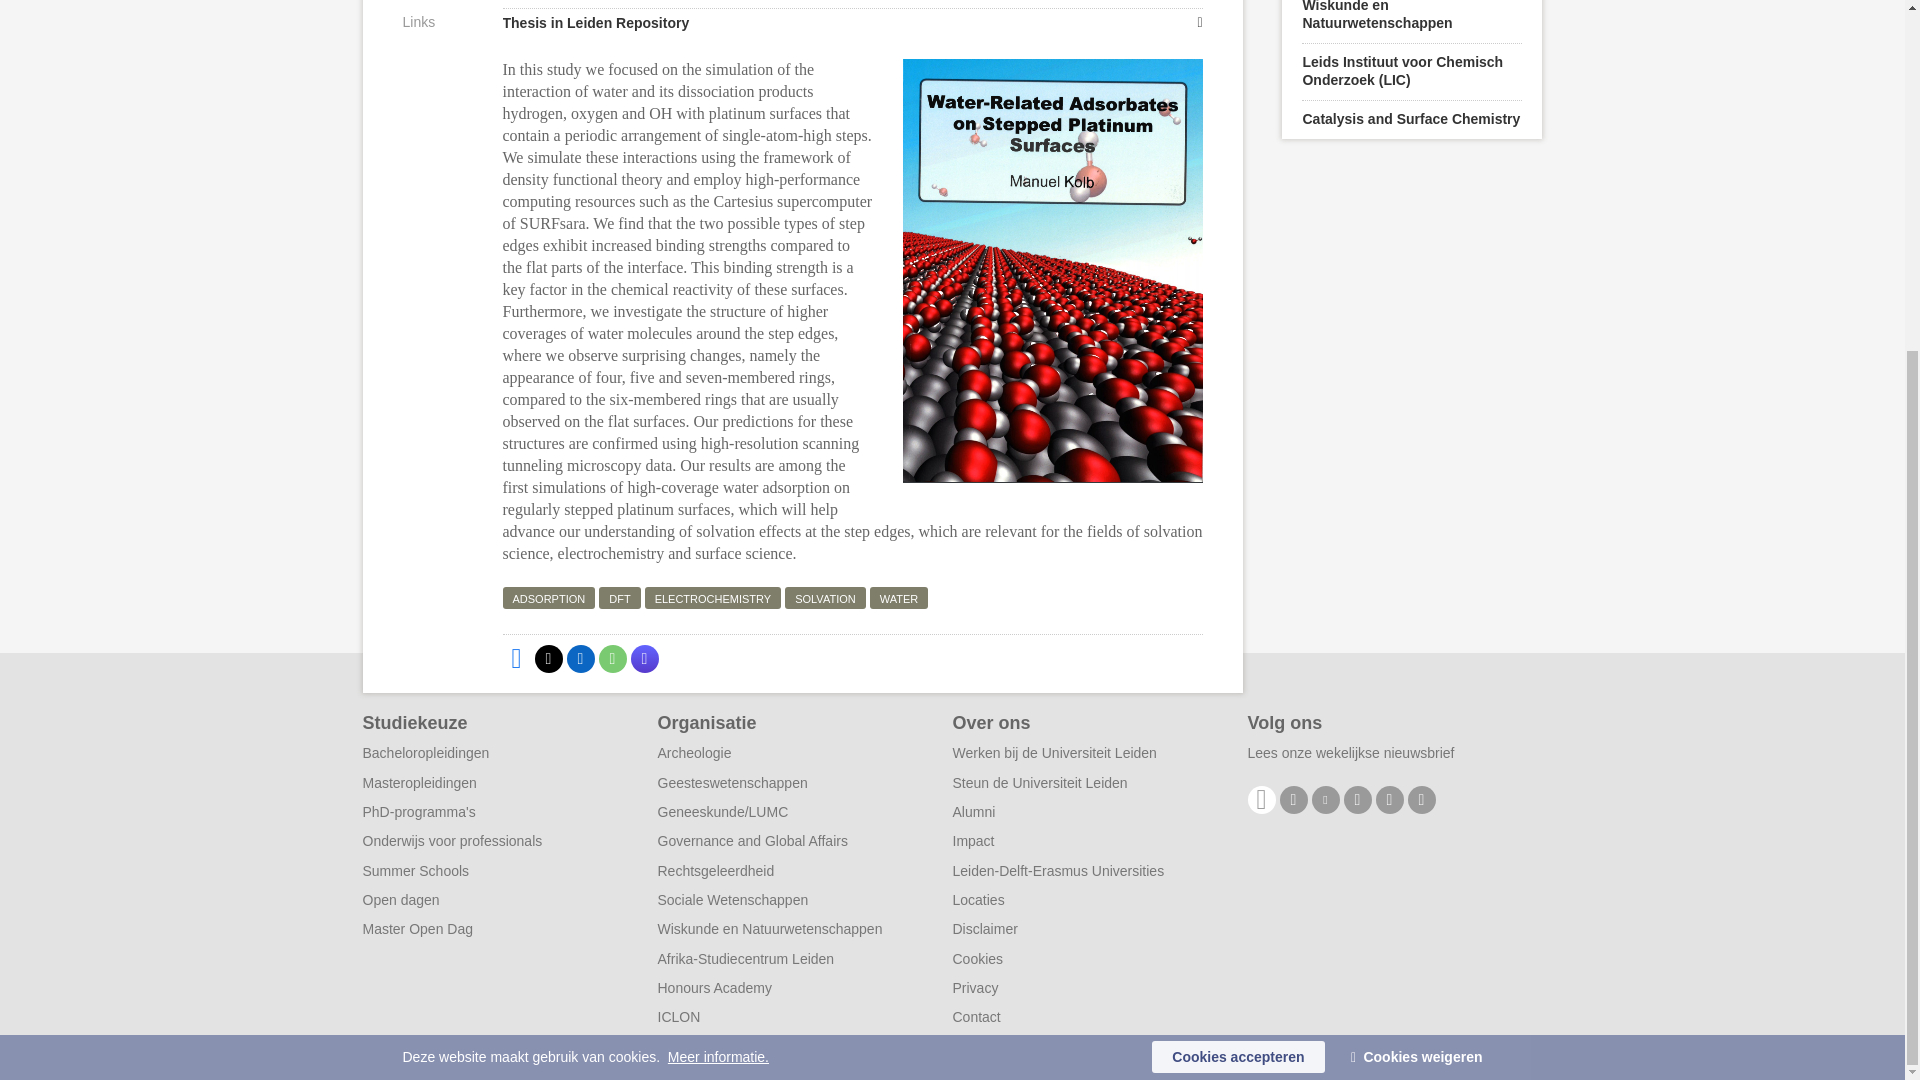 This screenshot has height=1080, width=1920. Describe the element at coordinates (619, 598) in the screenshot. I see `DFT` at that location.